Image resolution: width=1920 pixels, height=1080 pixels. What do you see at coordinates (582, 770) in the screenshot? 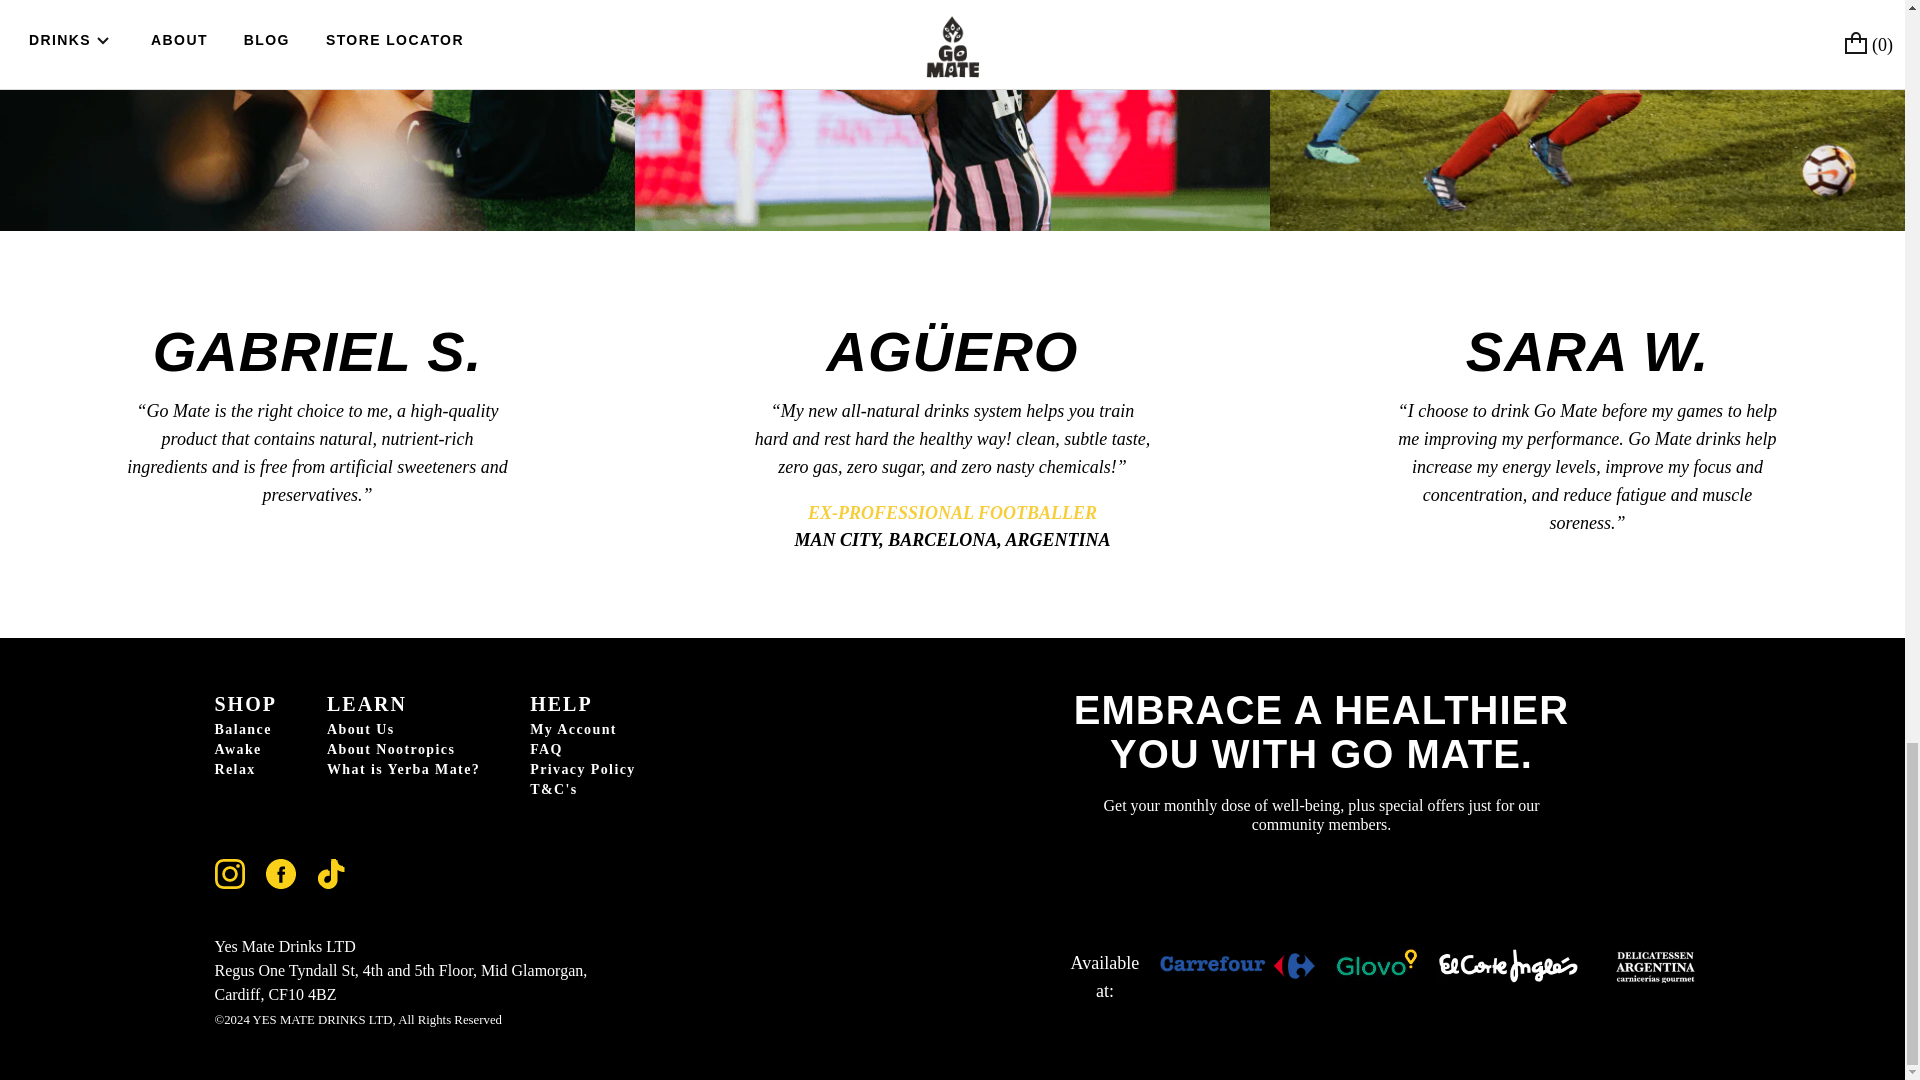
I see `Privacy Policy` at bounding box center [582, 770].